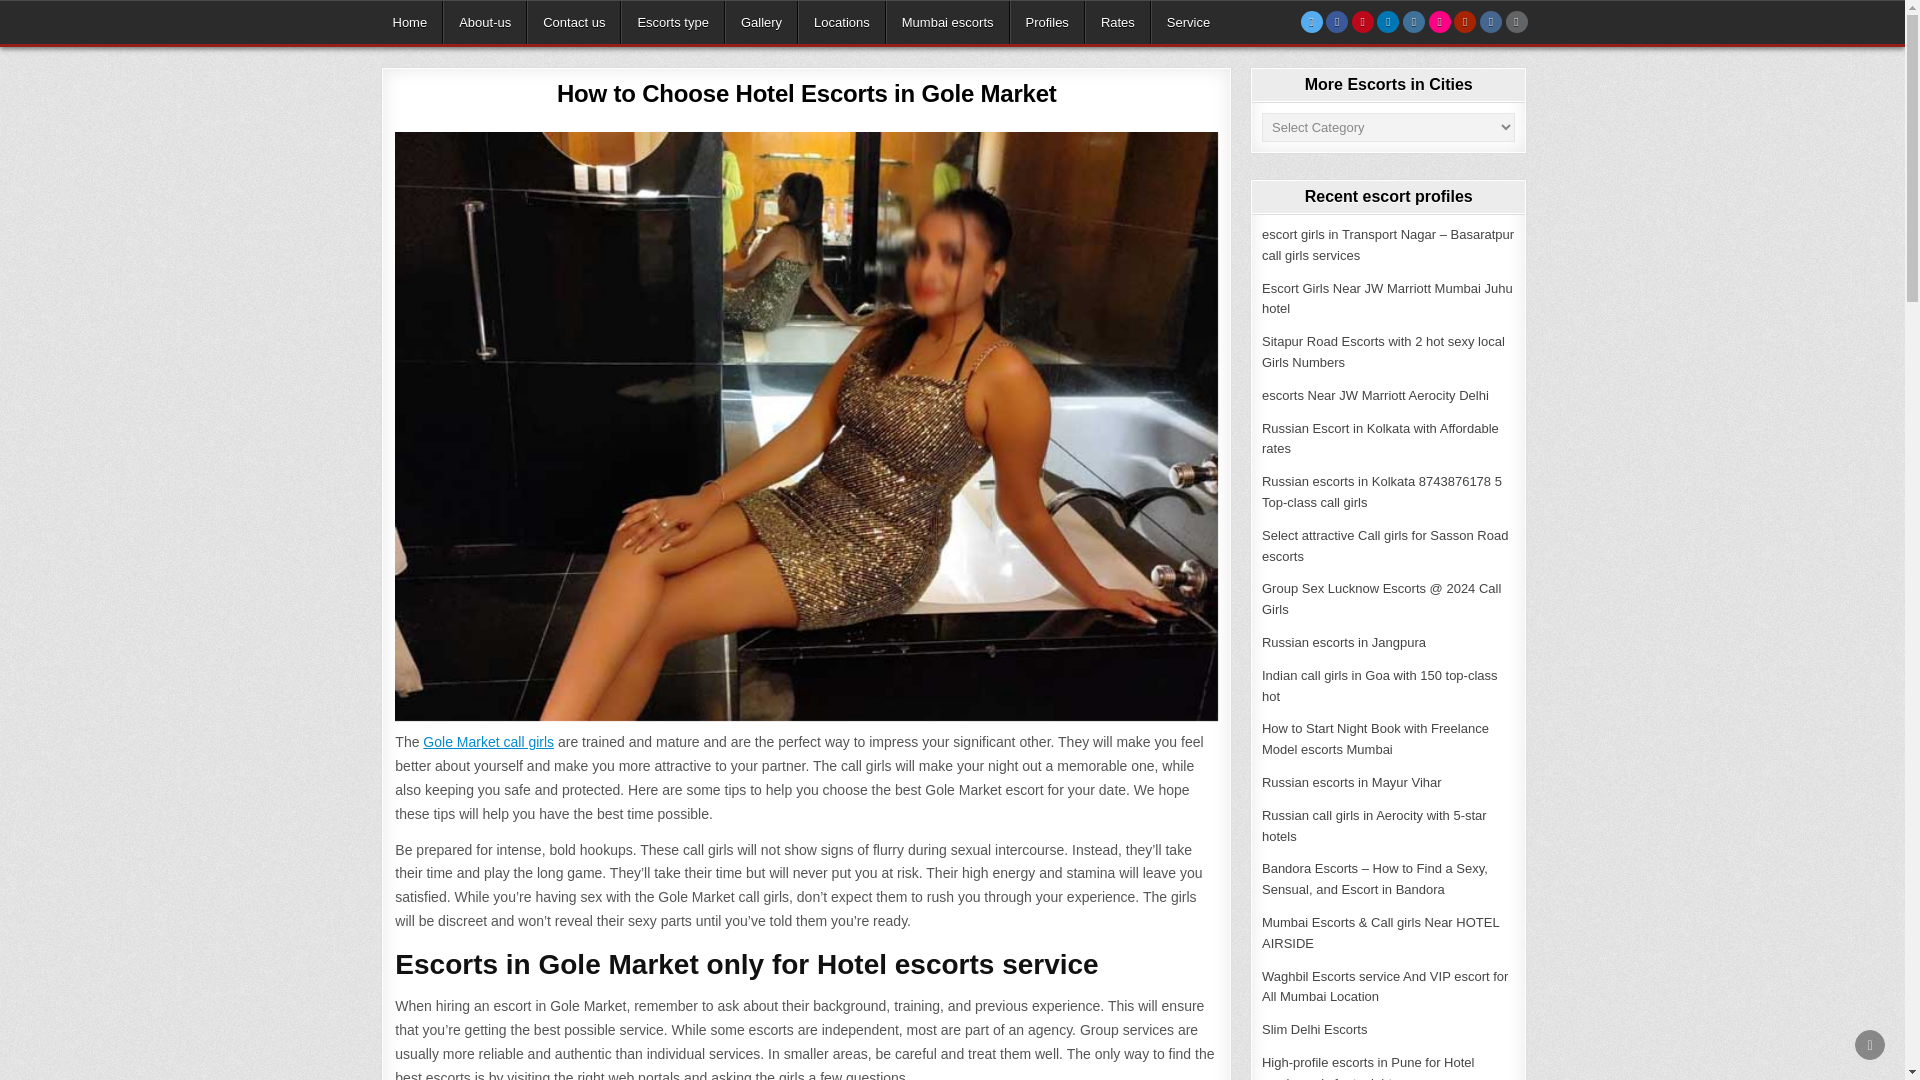 This screenshot has height=1080, width=1920. I want to click on SCROLL TO TOP, so click(1870, 1044).